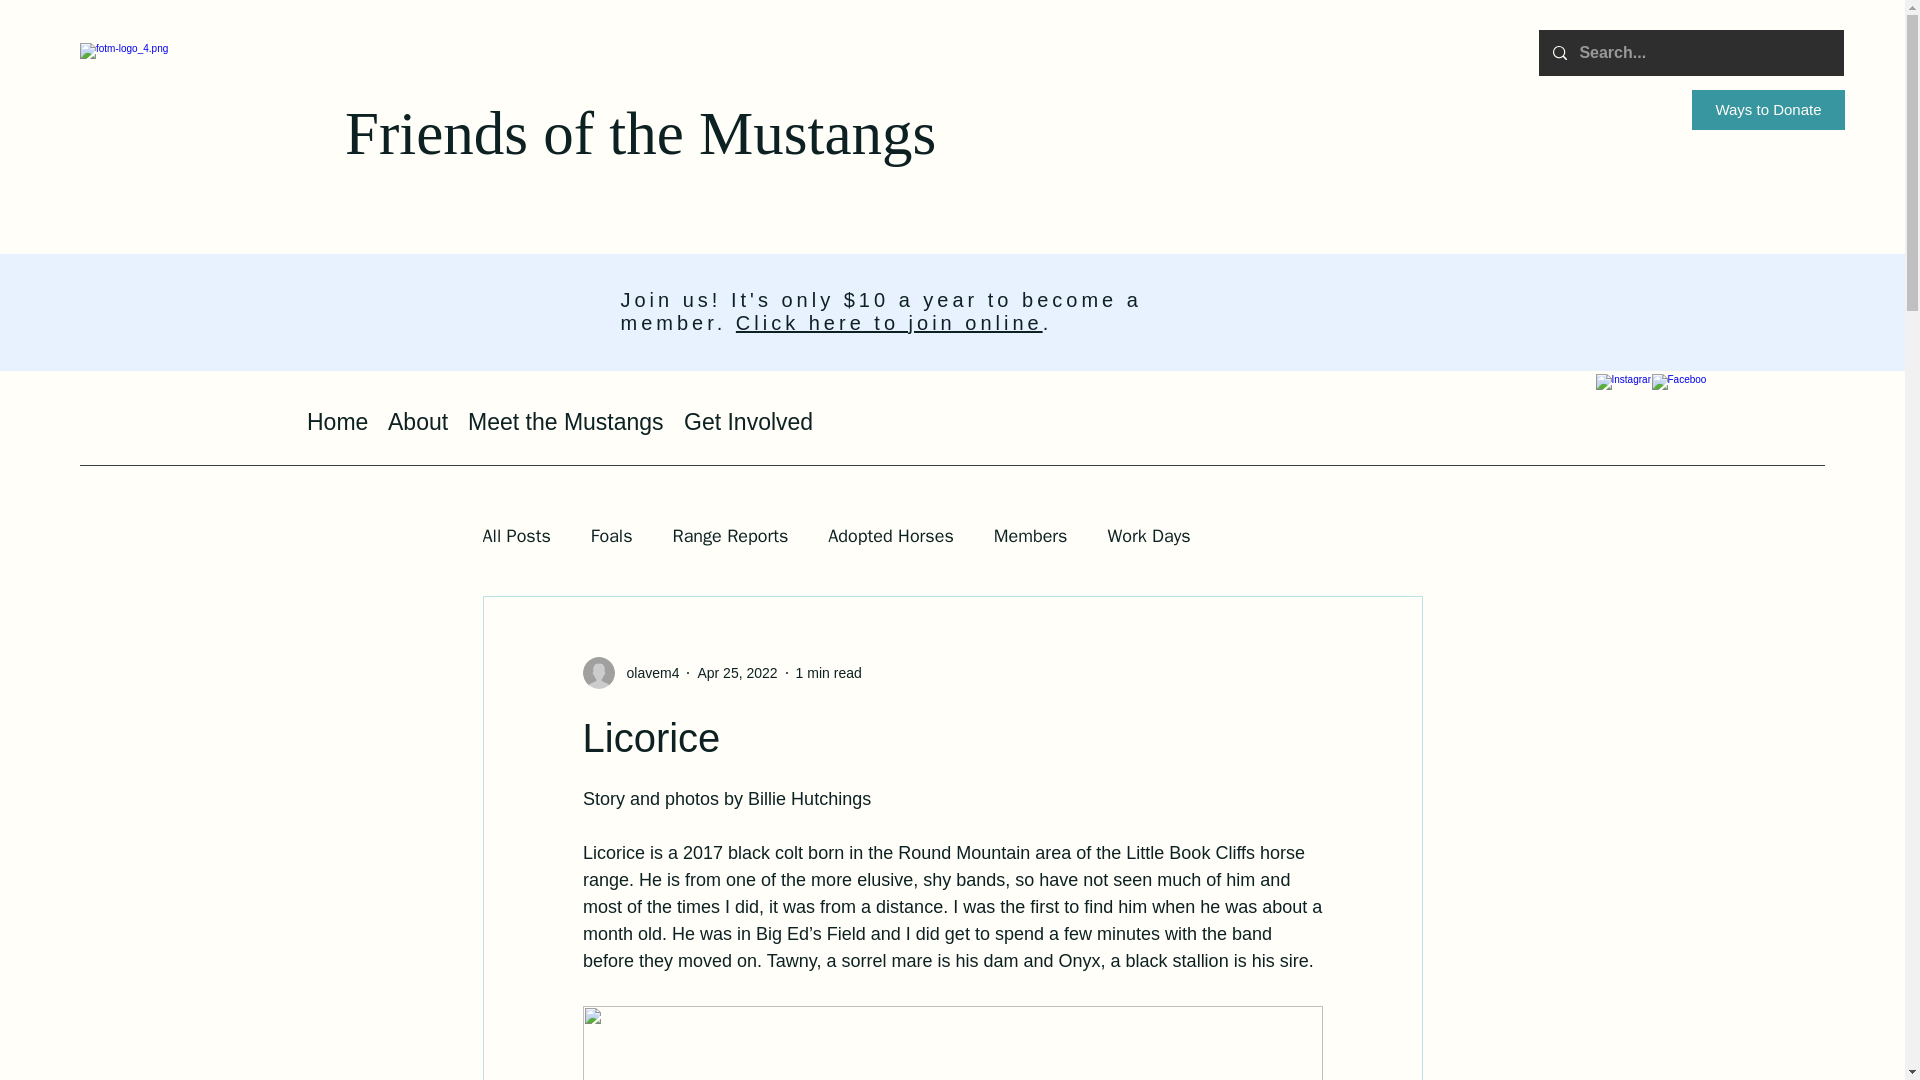 The image size is (1920, 1080). What do you see at coordinates (829, 672) in the screenshot?
I see `1 min read` at bounding box center [829, 672].